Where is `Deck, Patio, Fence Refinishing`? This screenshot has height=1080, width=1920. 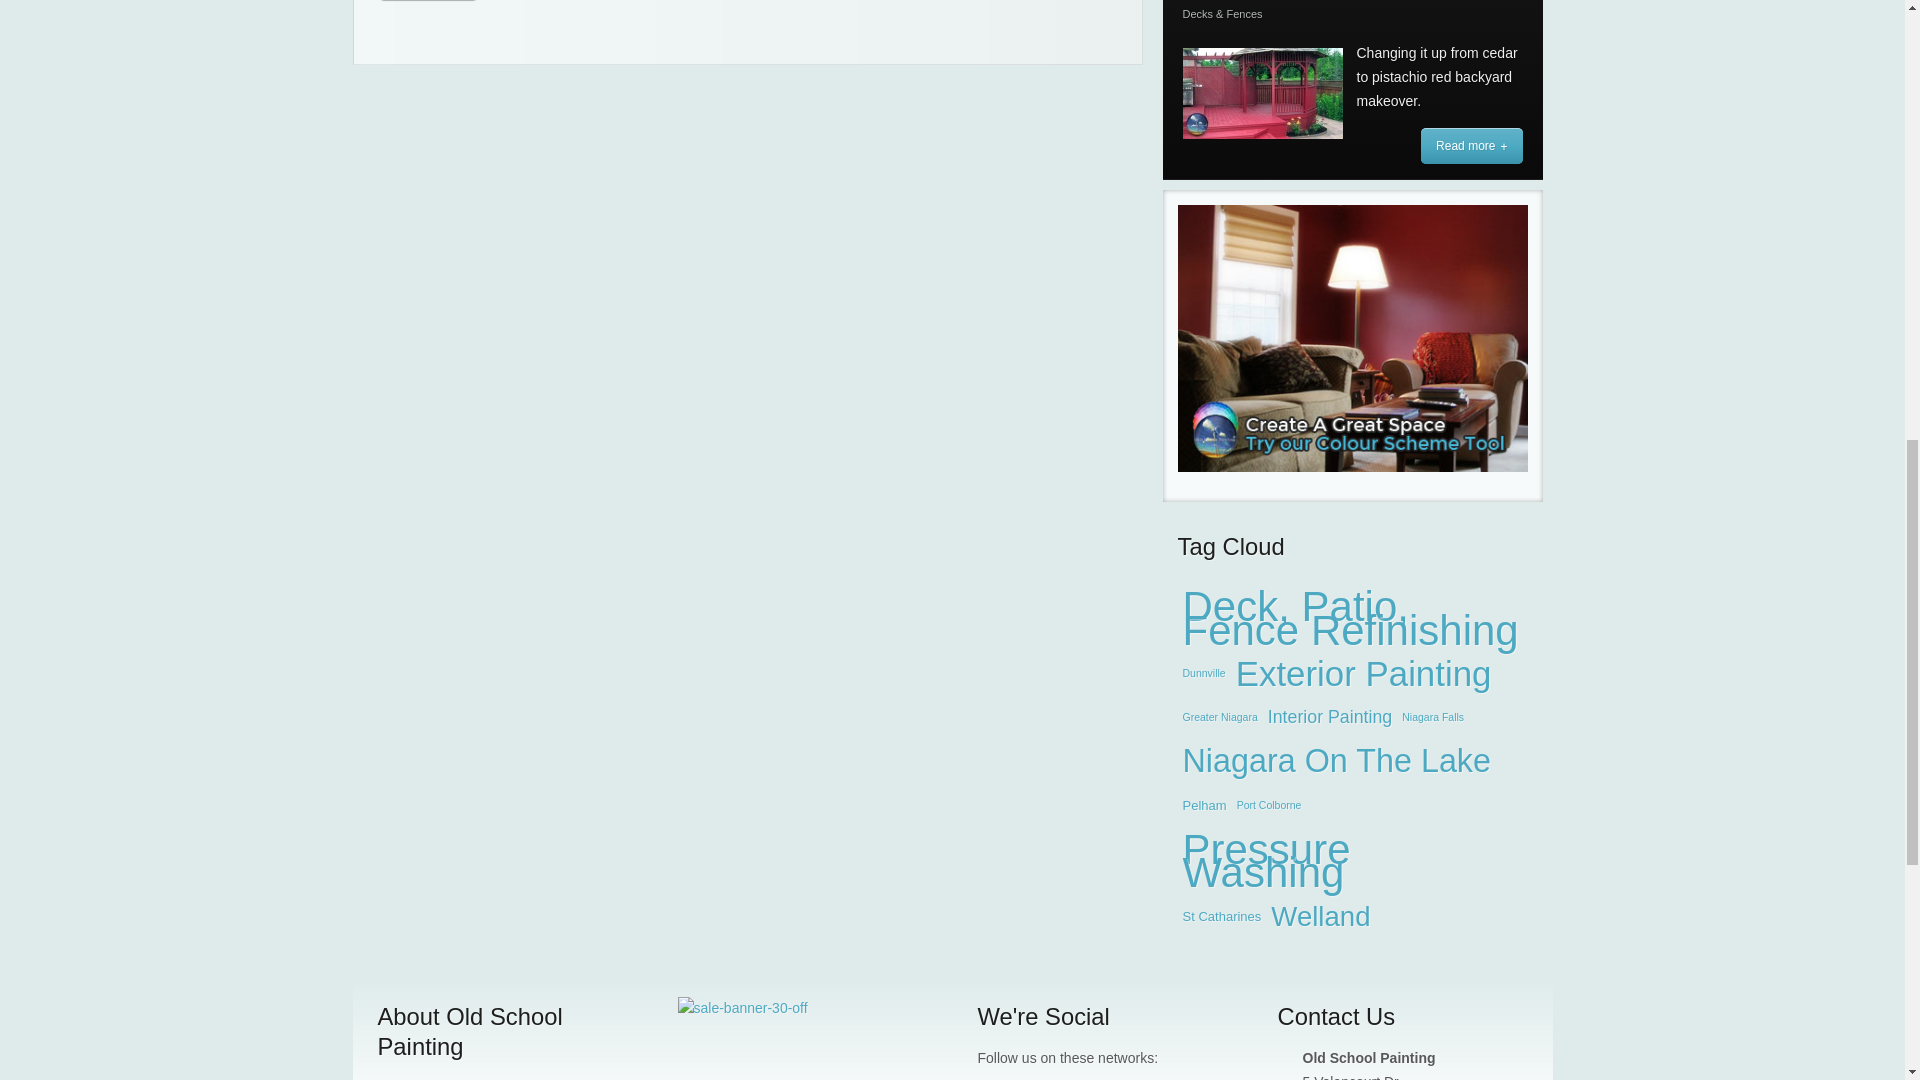
Deck, Patio, Fence Refinishing is located at coordinates (1353, 619).